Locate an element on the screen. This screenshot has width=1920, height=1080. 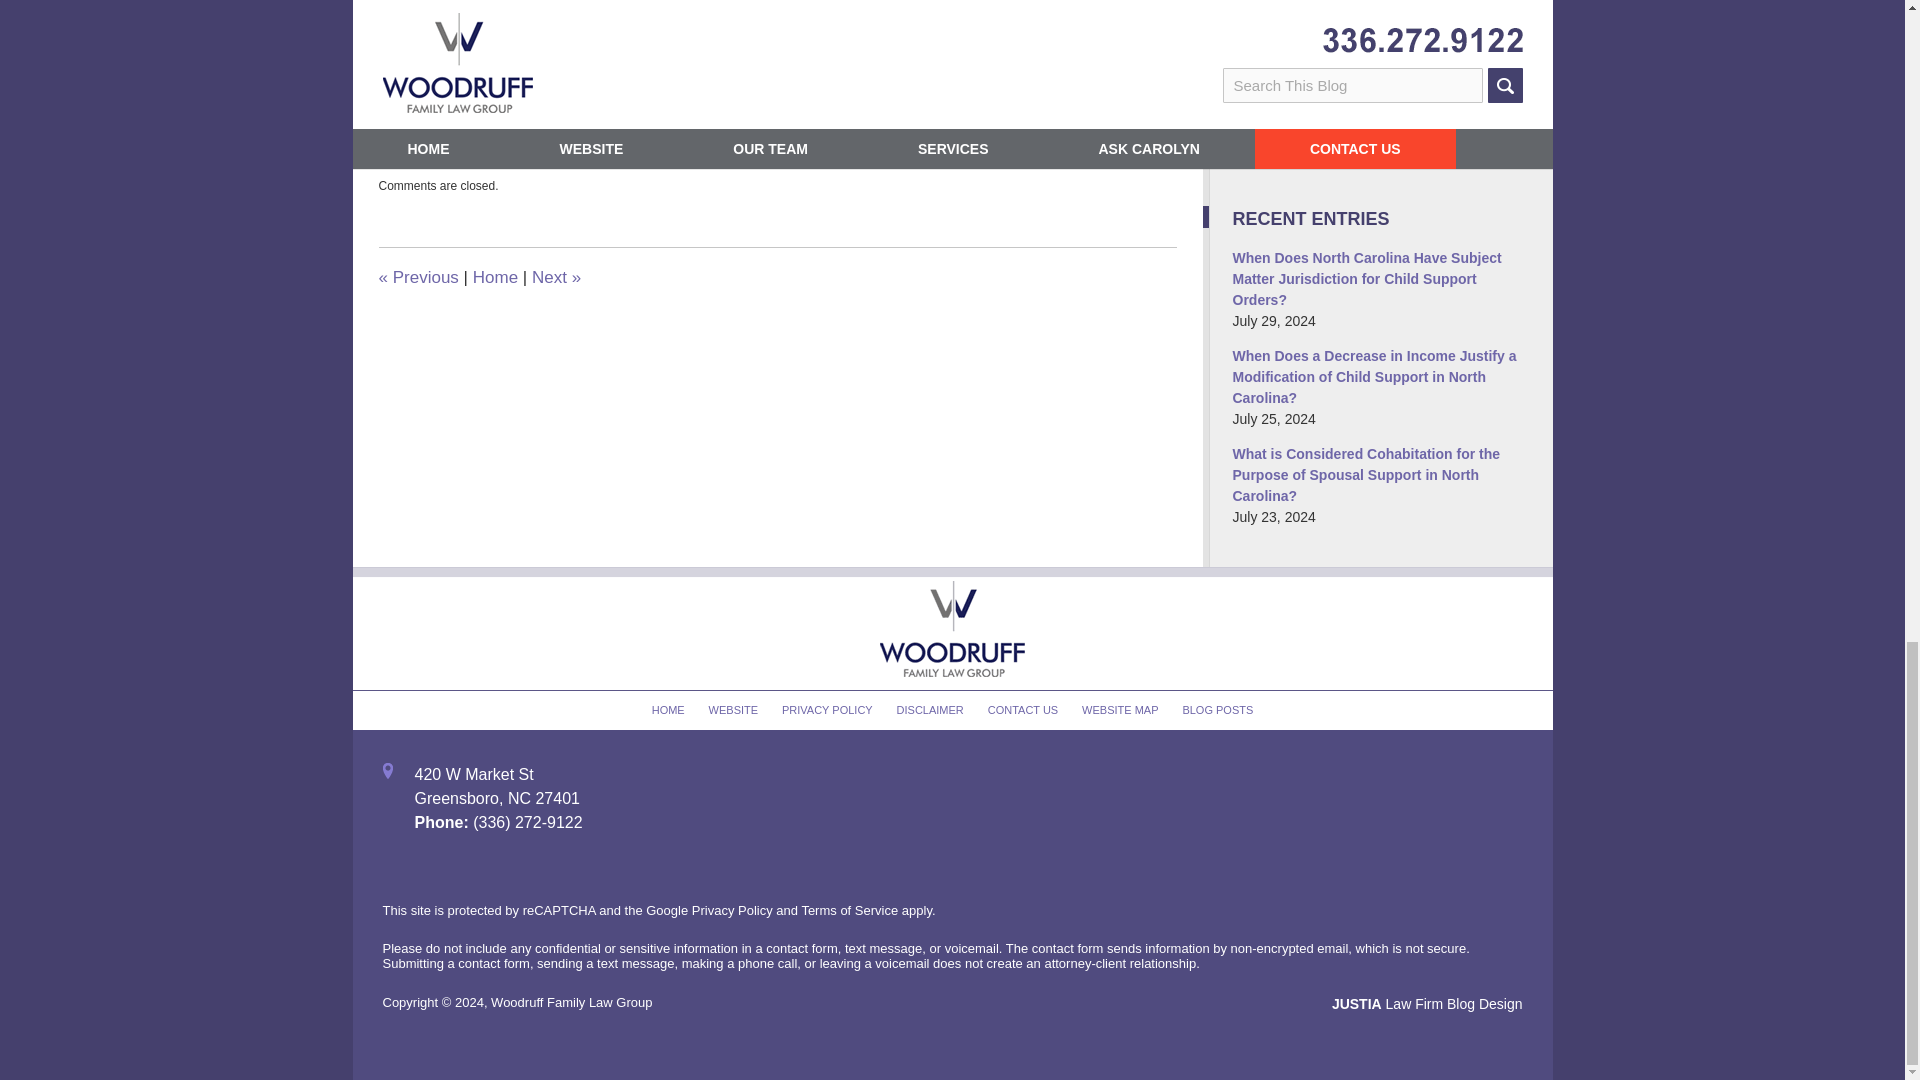
ClientVille is located at coordinates (461, 137).